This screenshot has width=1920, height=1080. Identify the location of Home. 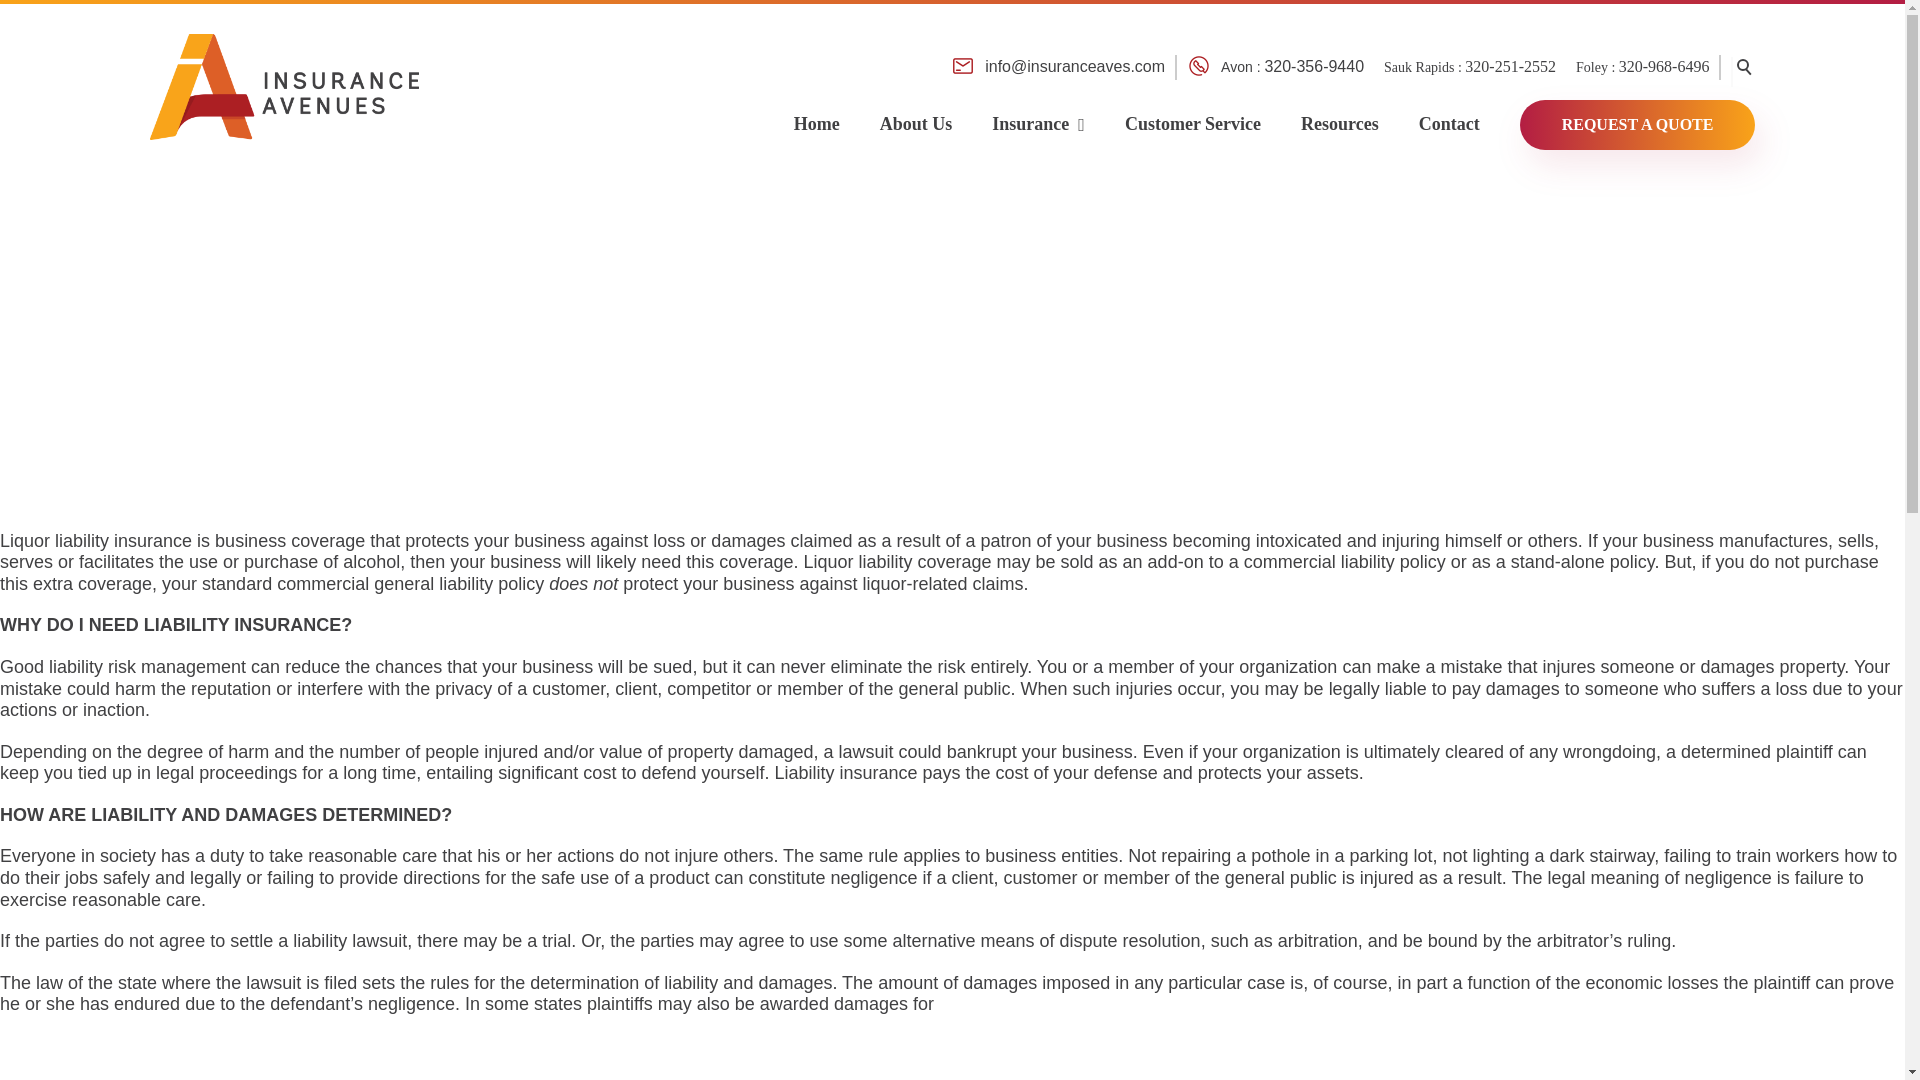
(816, 114).